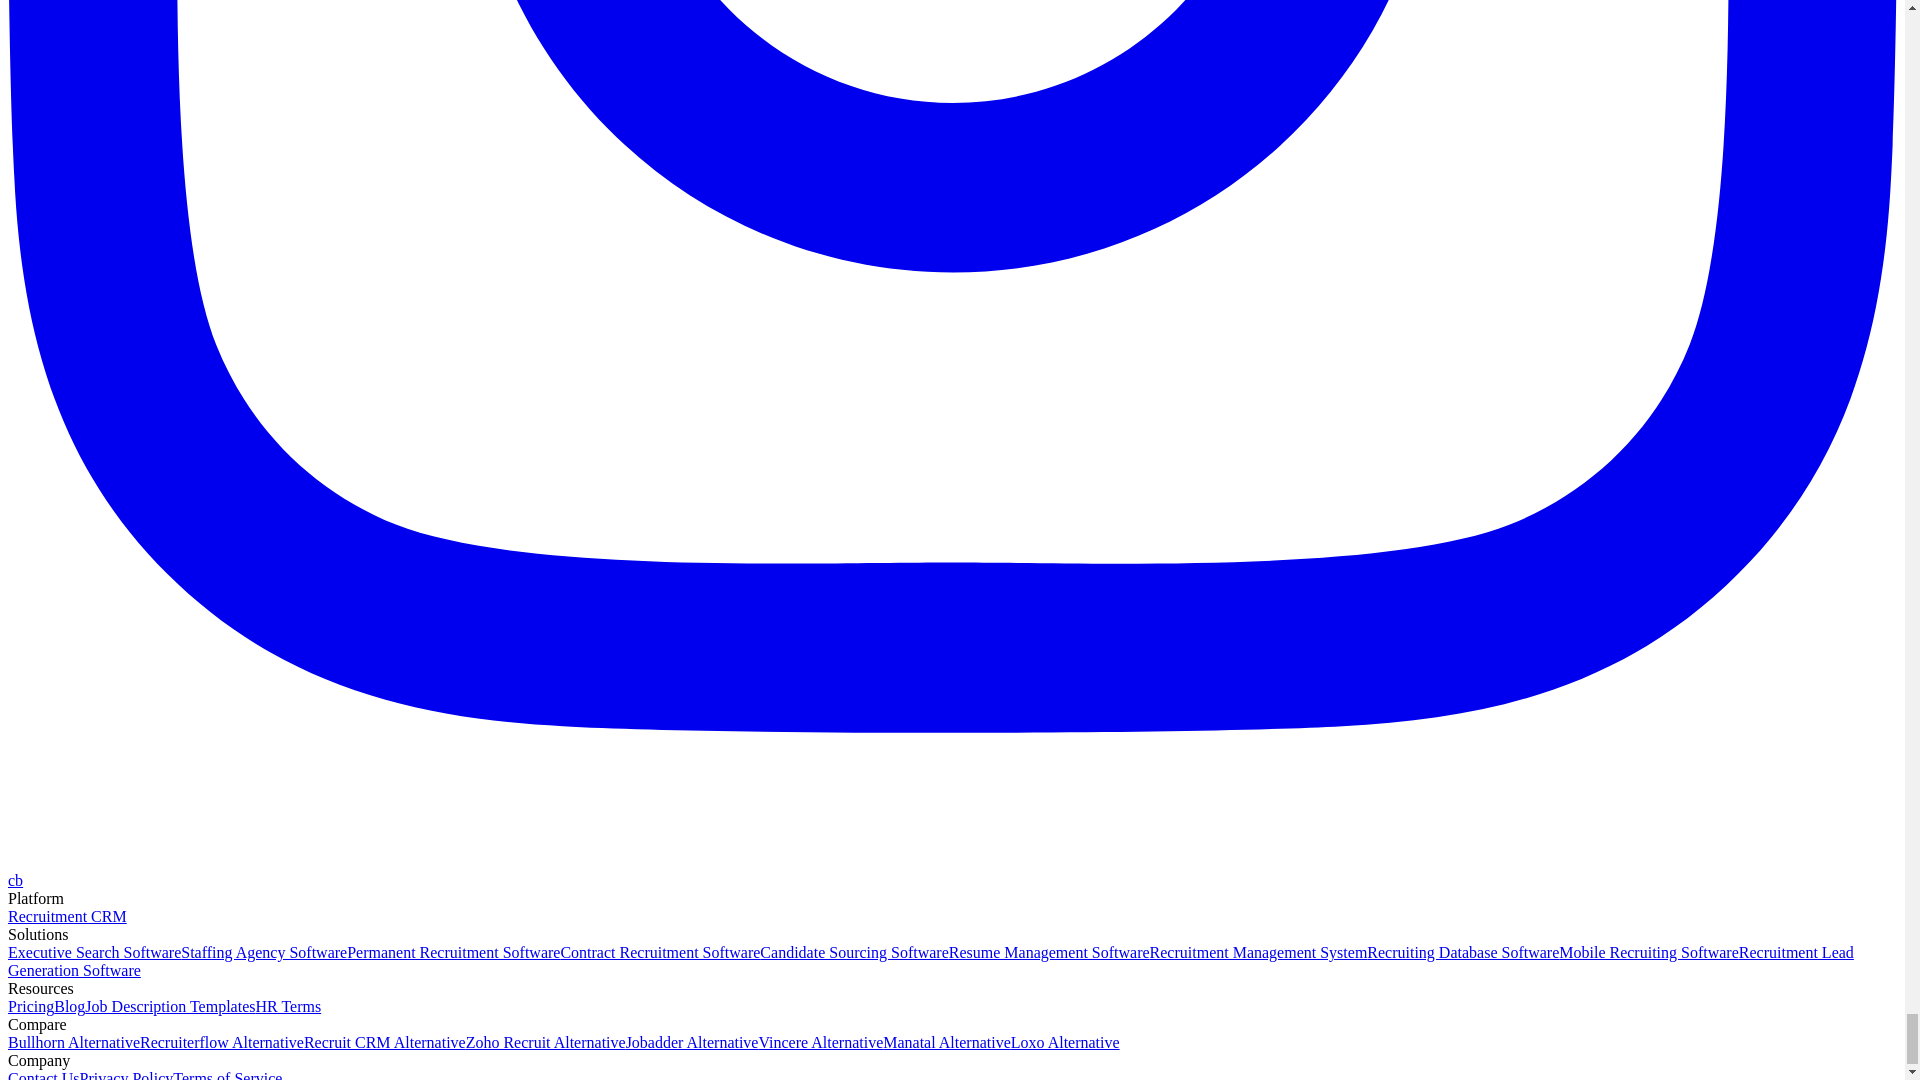 Image resolution: width=1920 pixels, height=1080 pixels. Describe the element at coordinates (930, 960) in the screenshot. I see `Recruitment Lead Generation Software` at that location.